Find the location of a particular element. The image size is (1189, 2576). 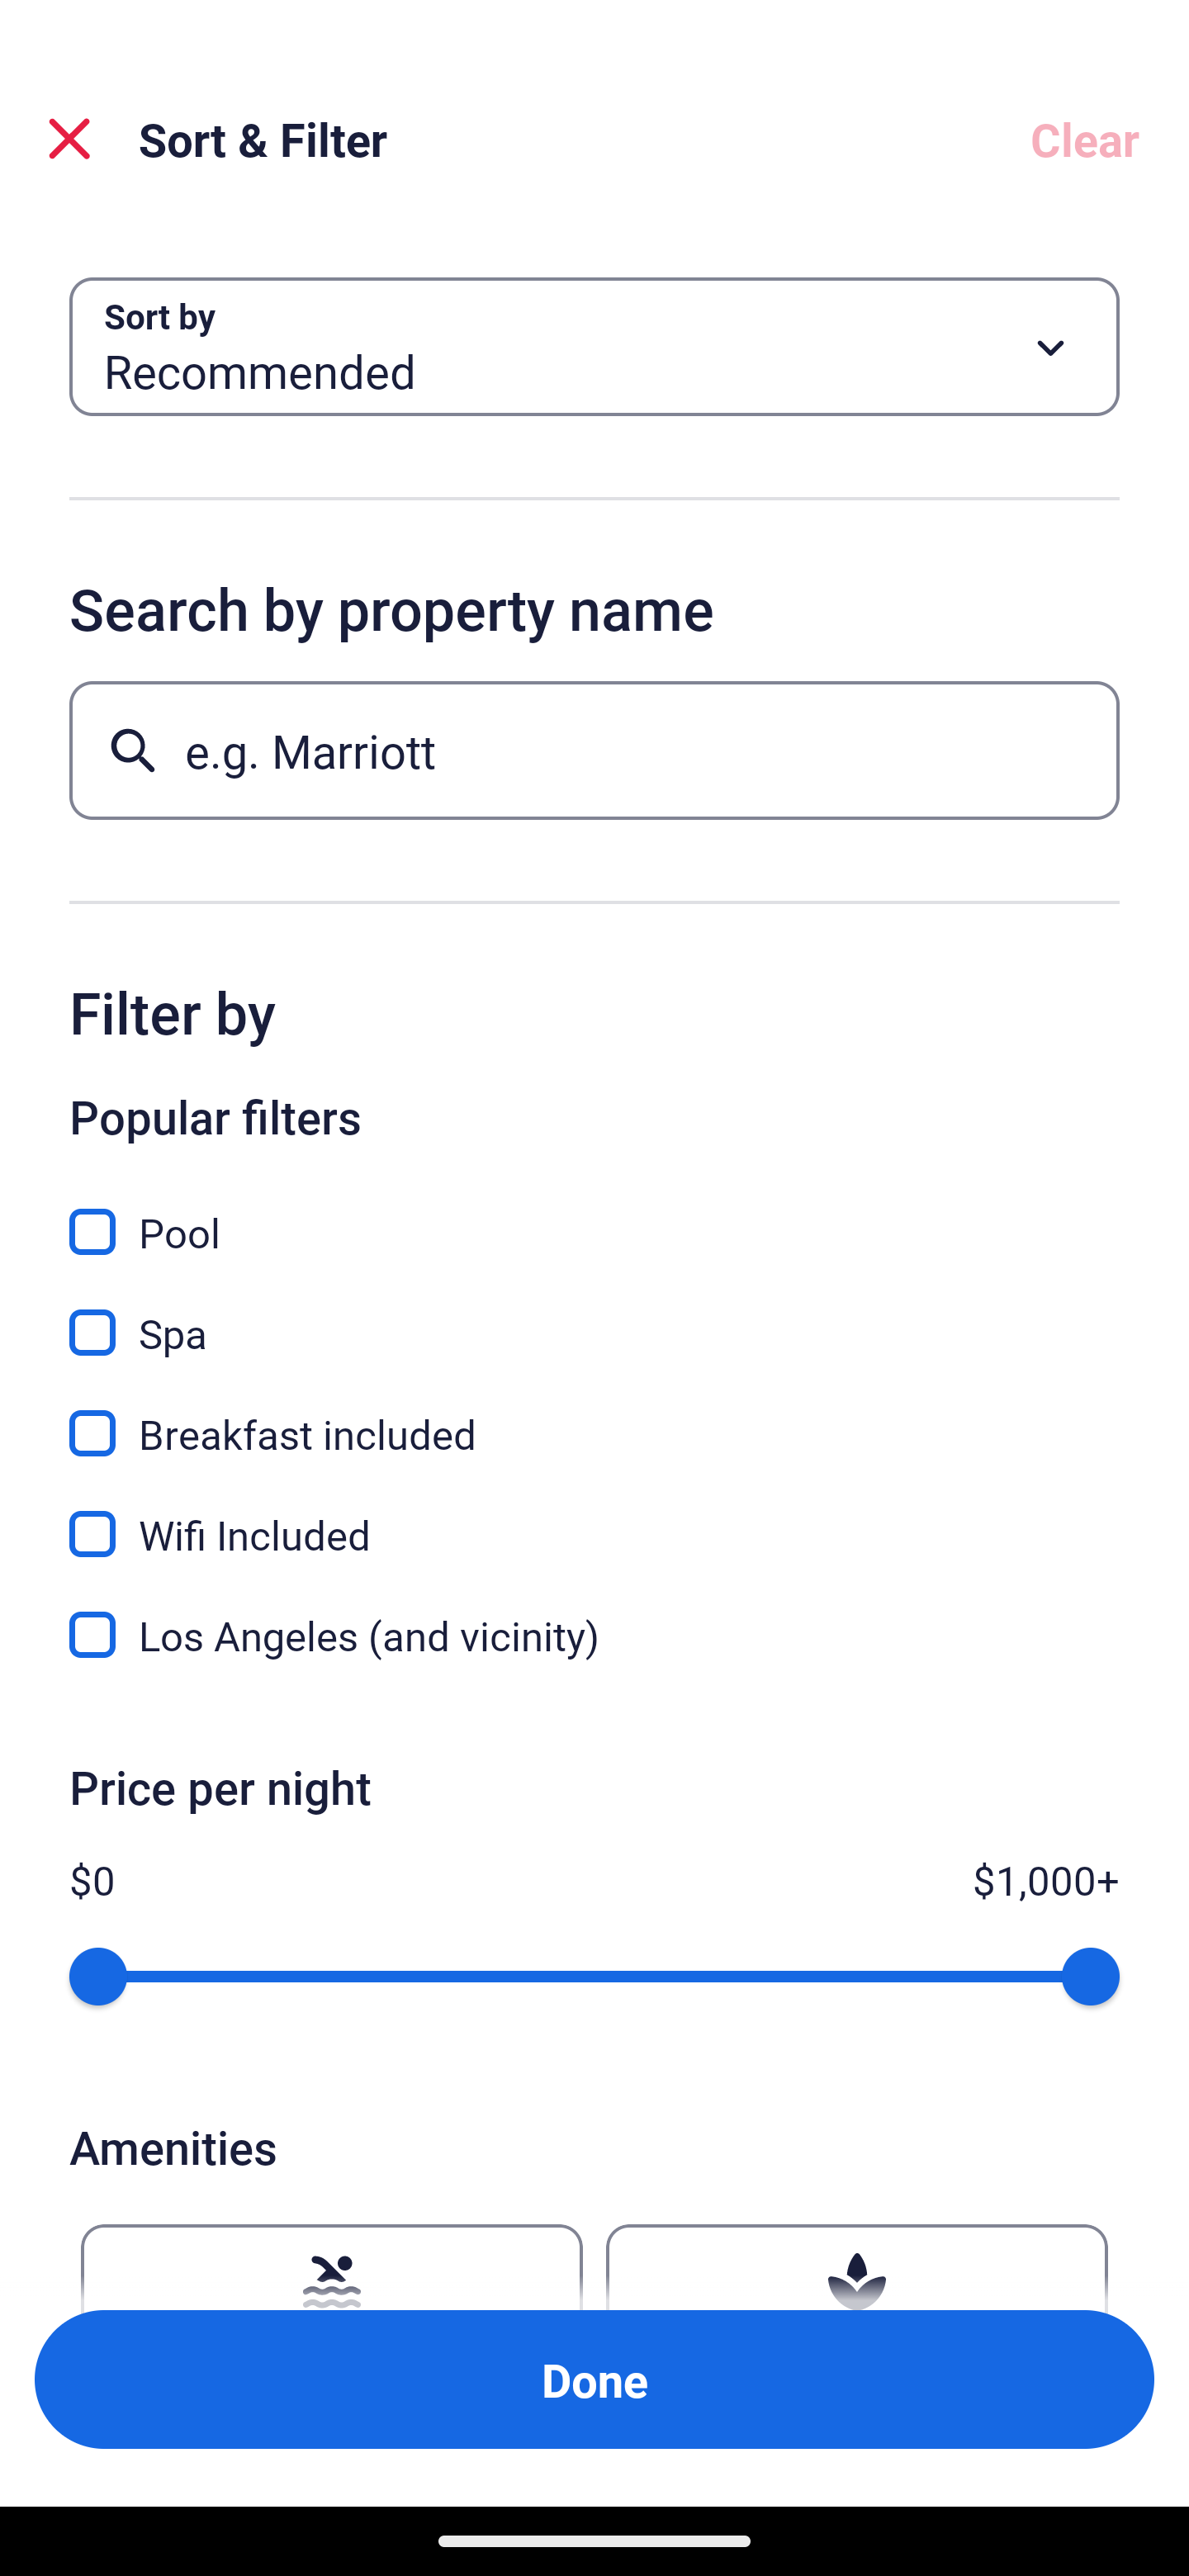

Sort by Button Recommended is located at coordinates (594, 347).